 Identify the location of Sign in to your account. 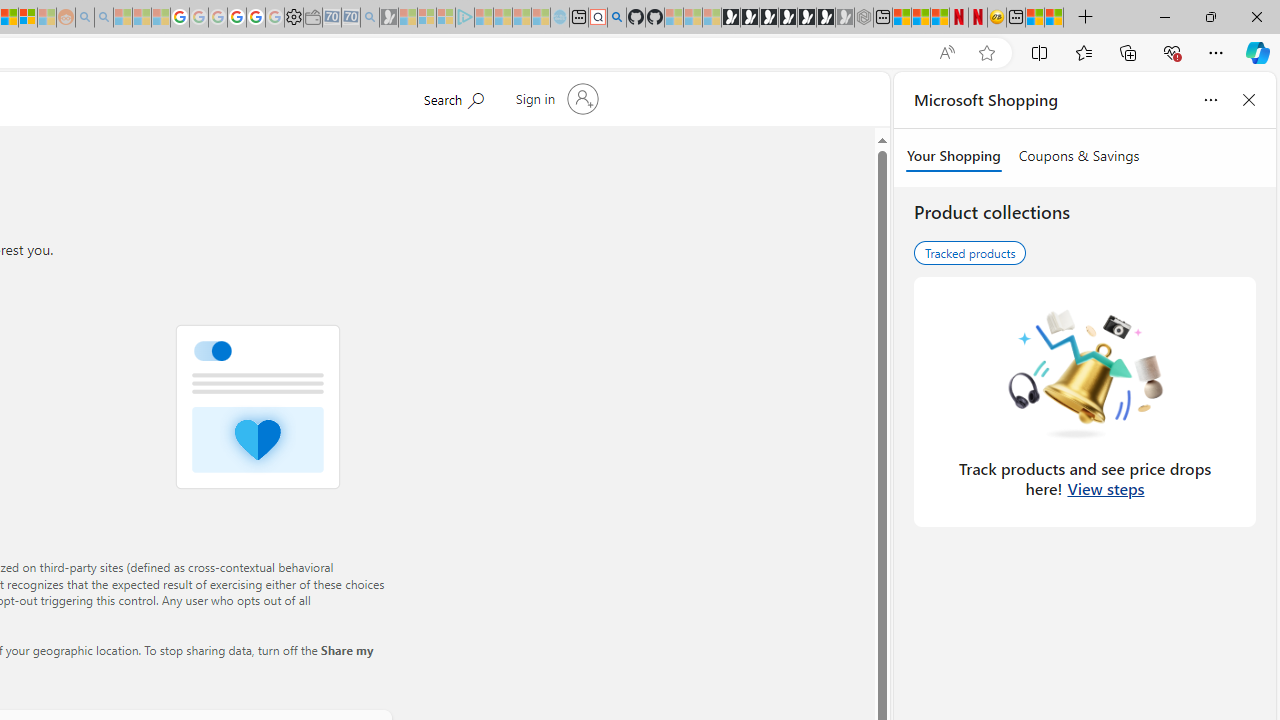
(554, 98).